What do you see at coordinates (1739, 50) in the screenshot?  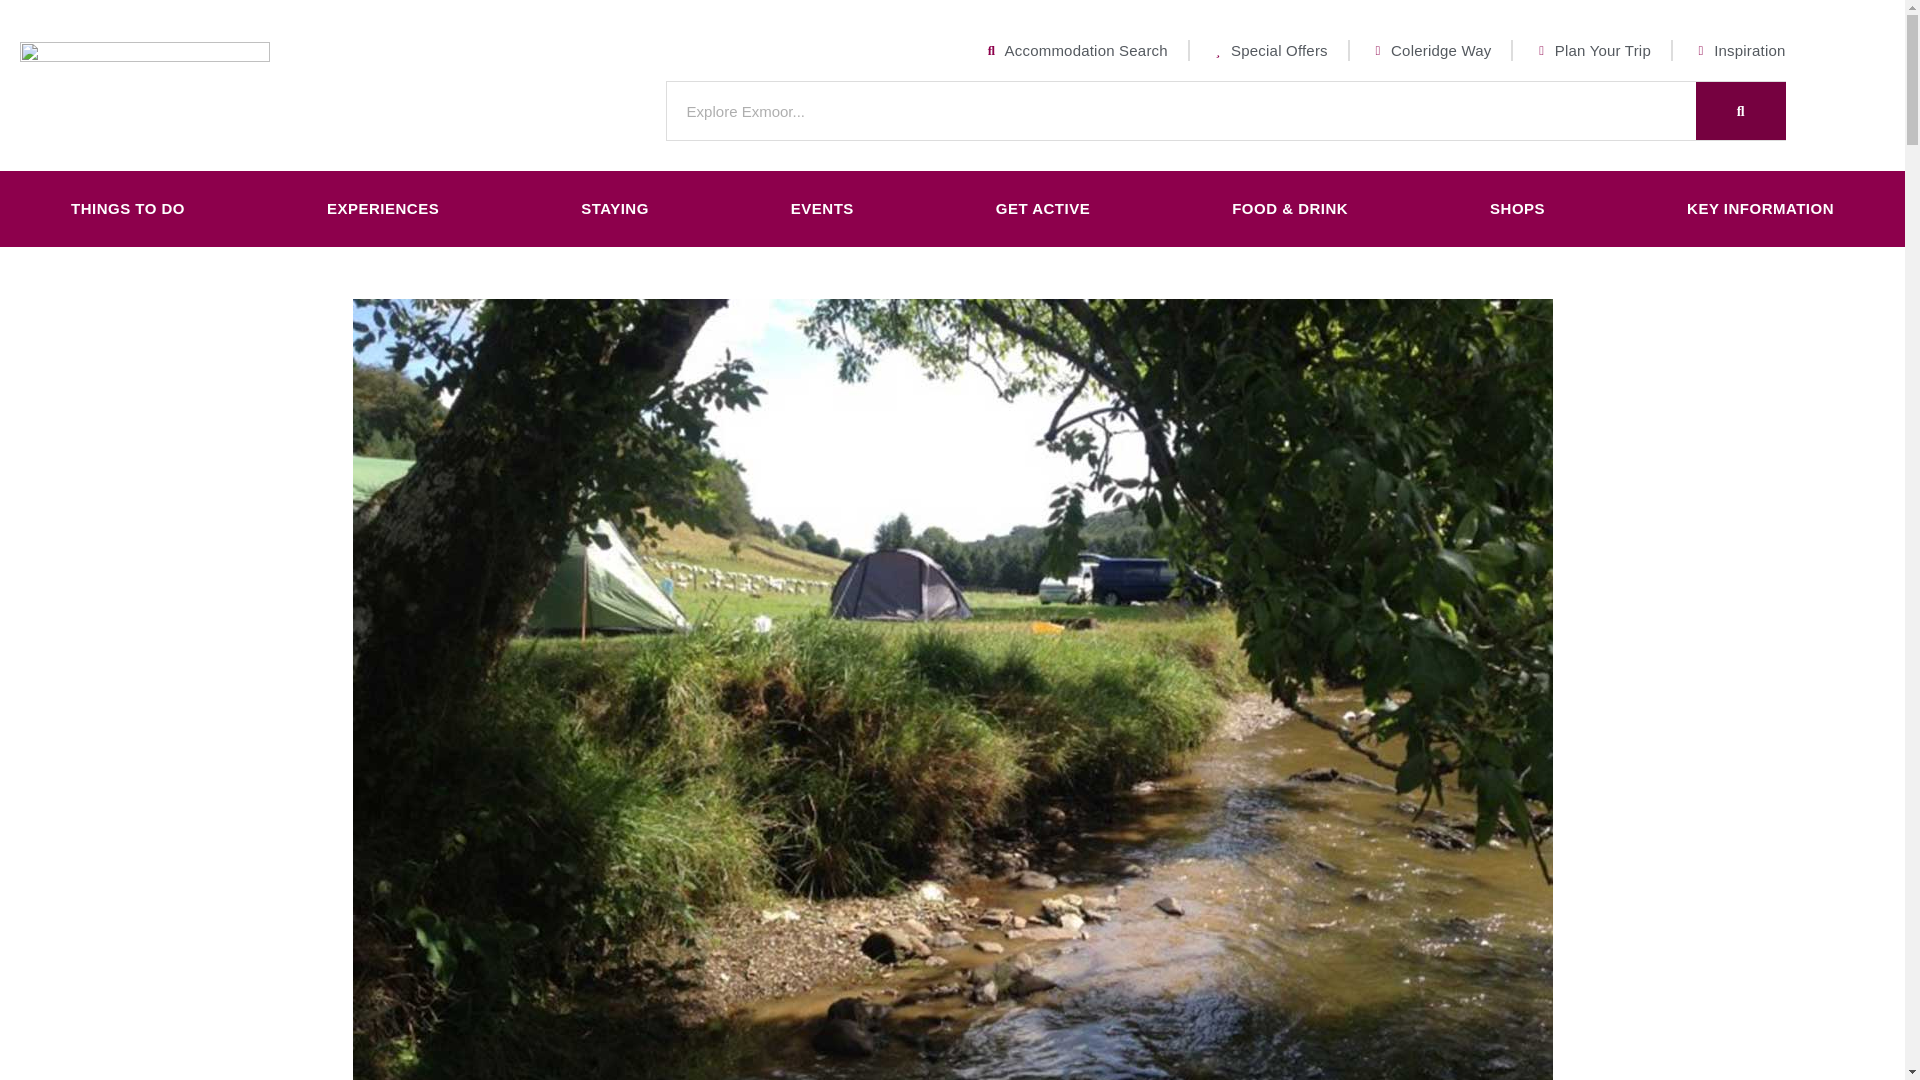 I see `Inspiration` at bounding box center [1739, 50].